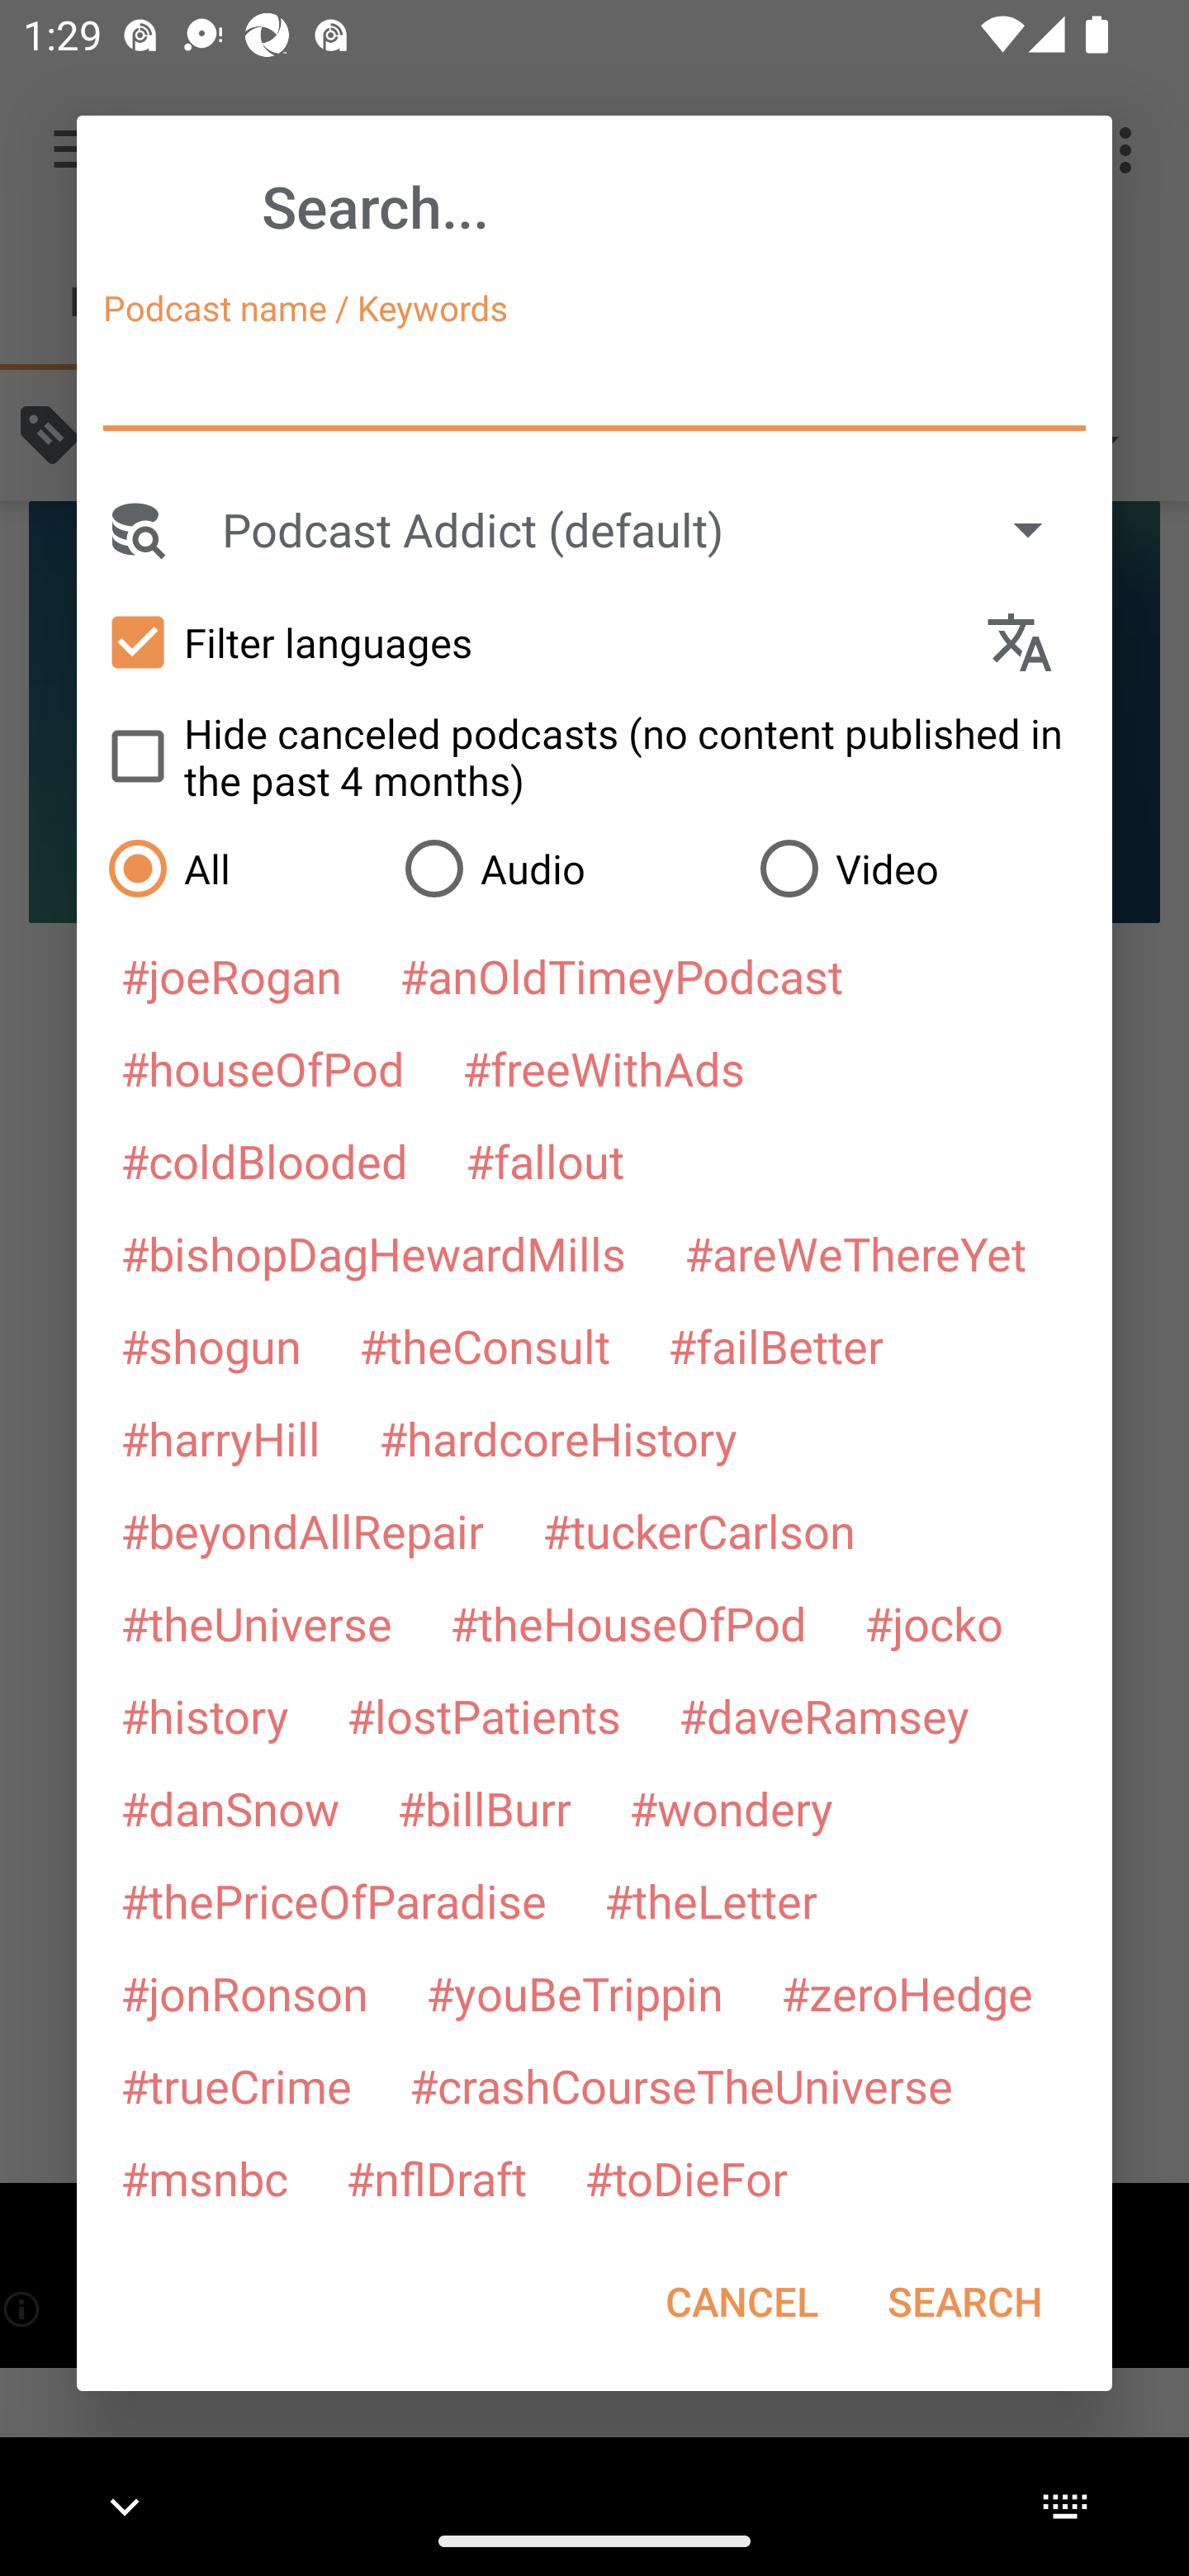  Describe the element at coordinates (824, 1716) in the screenshot. I see `#daveRamsey` at that location.